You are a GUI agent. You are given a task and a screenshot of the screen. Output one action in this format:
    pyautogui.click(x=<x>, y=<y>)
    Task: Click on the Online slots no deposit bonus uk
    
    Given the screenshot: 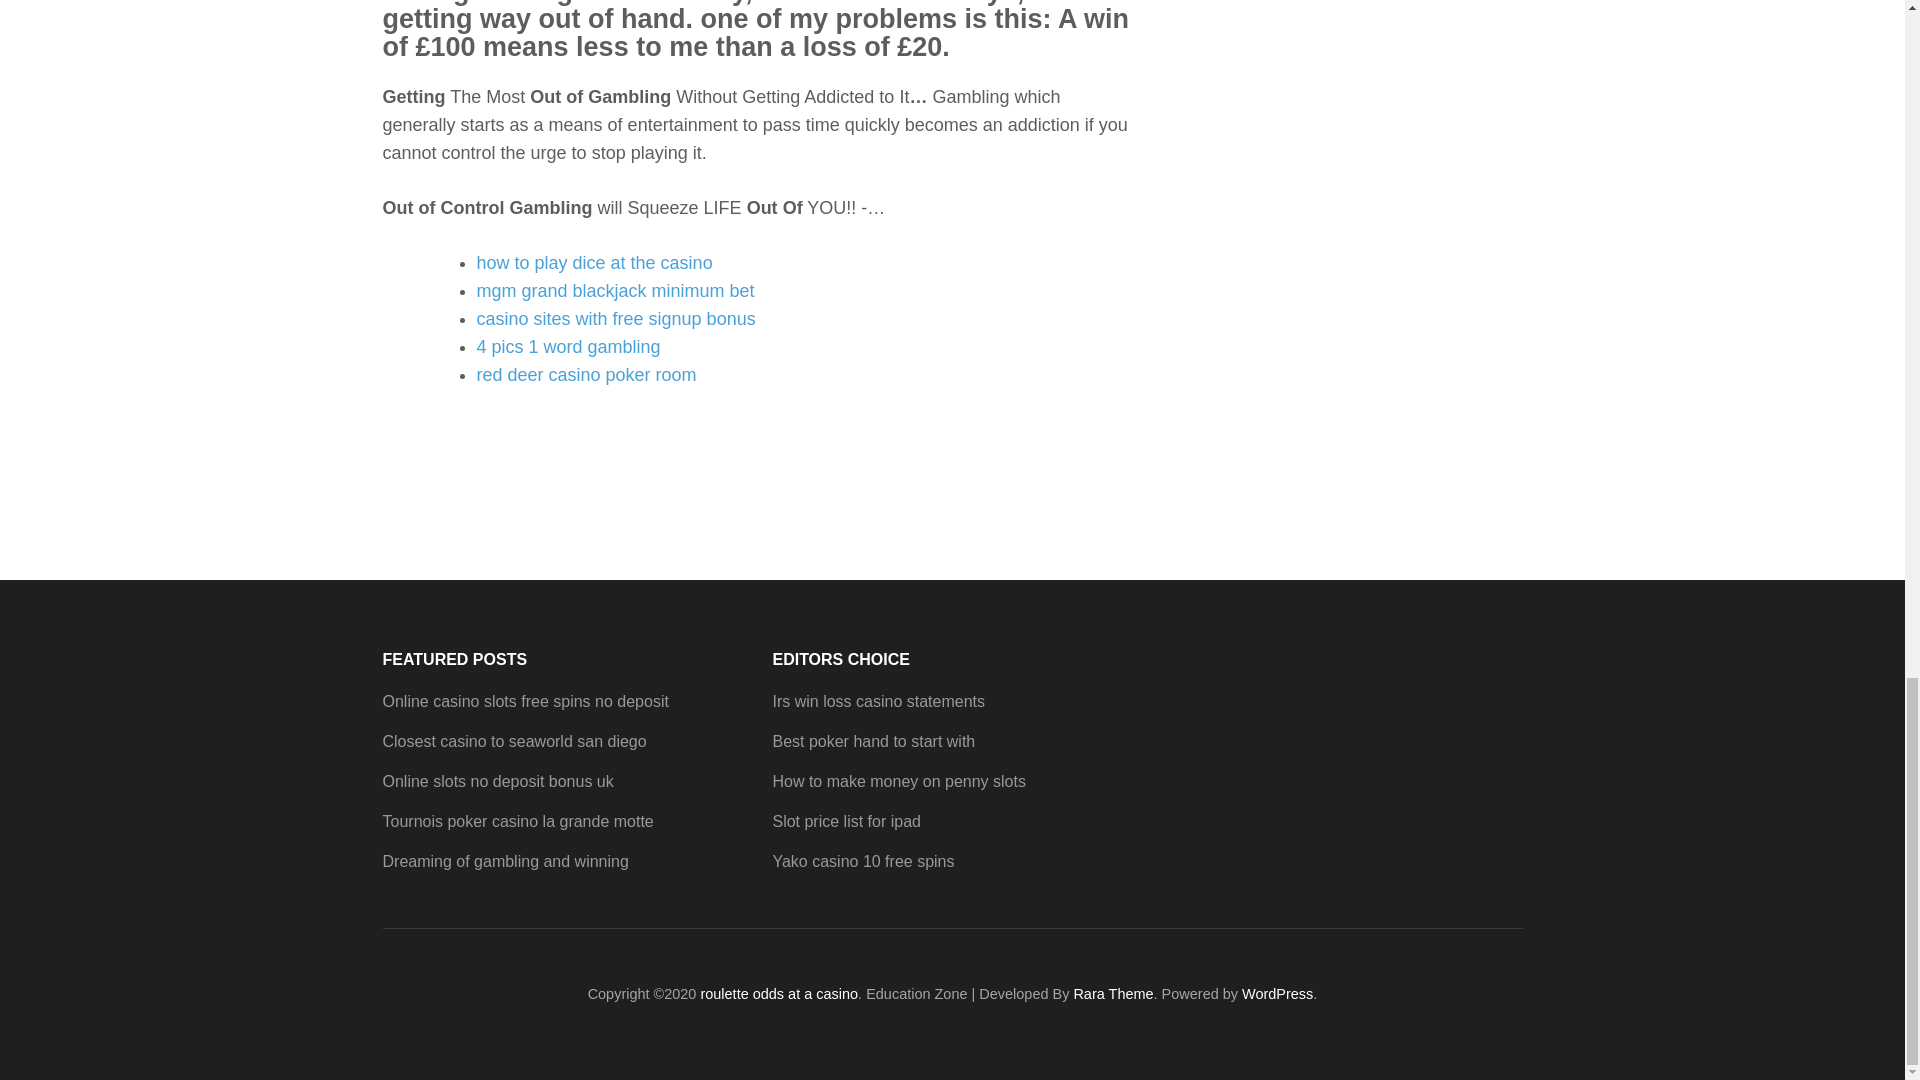 What is the action you would take?
    pyautogui.click(x=497, y=781)
    